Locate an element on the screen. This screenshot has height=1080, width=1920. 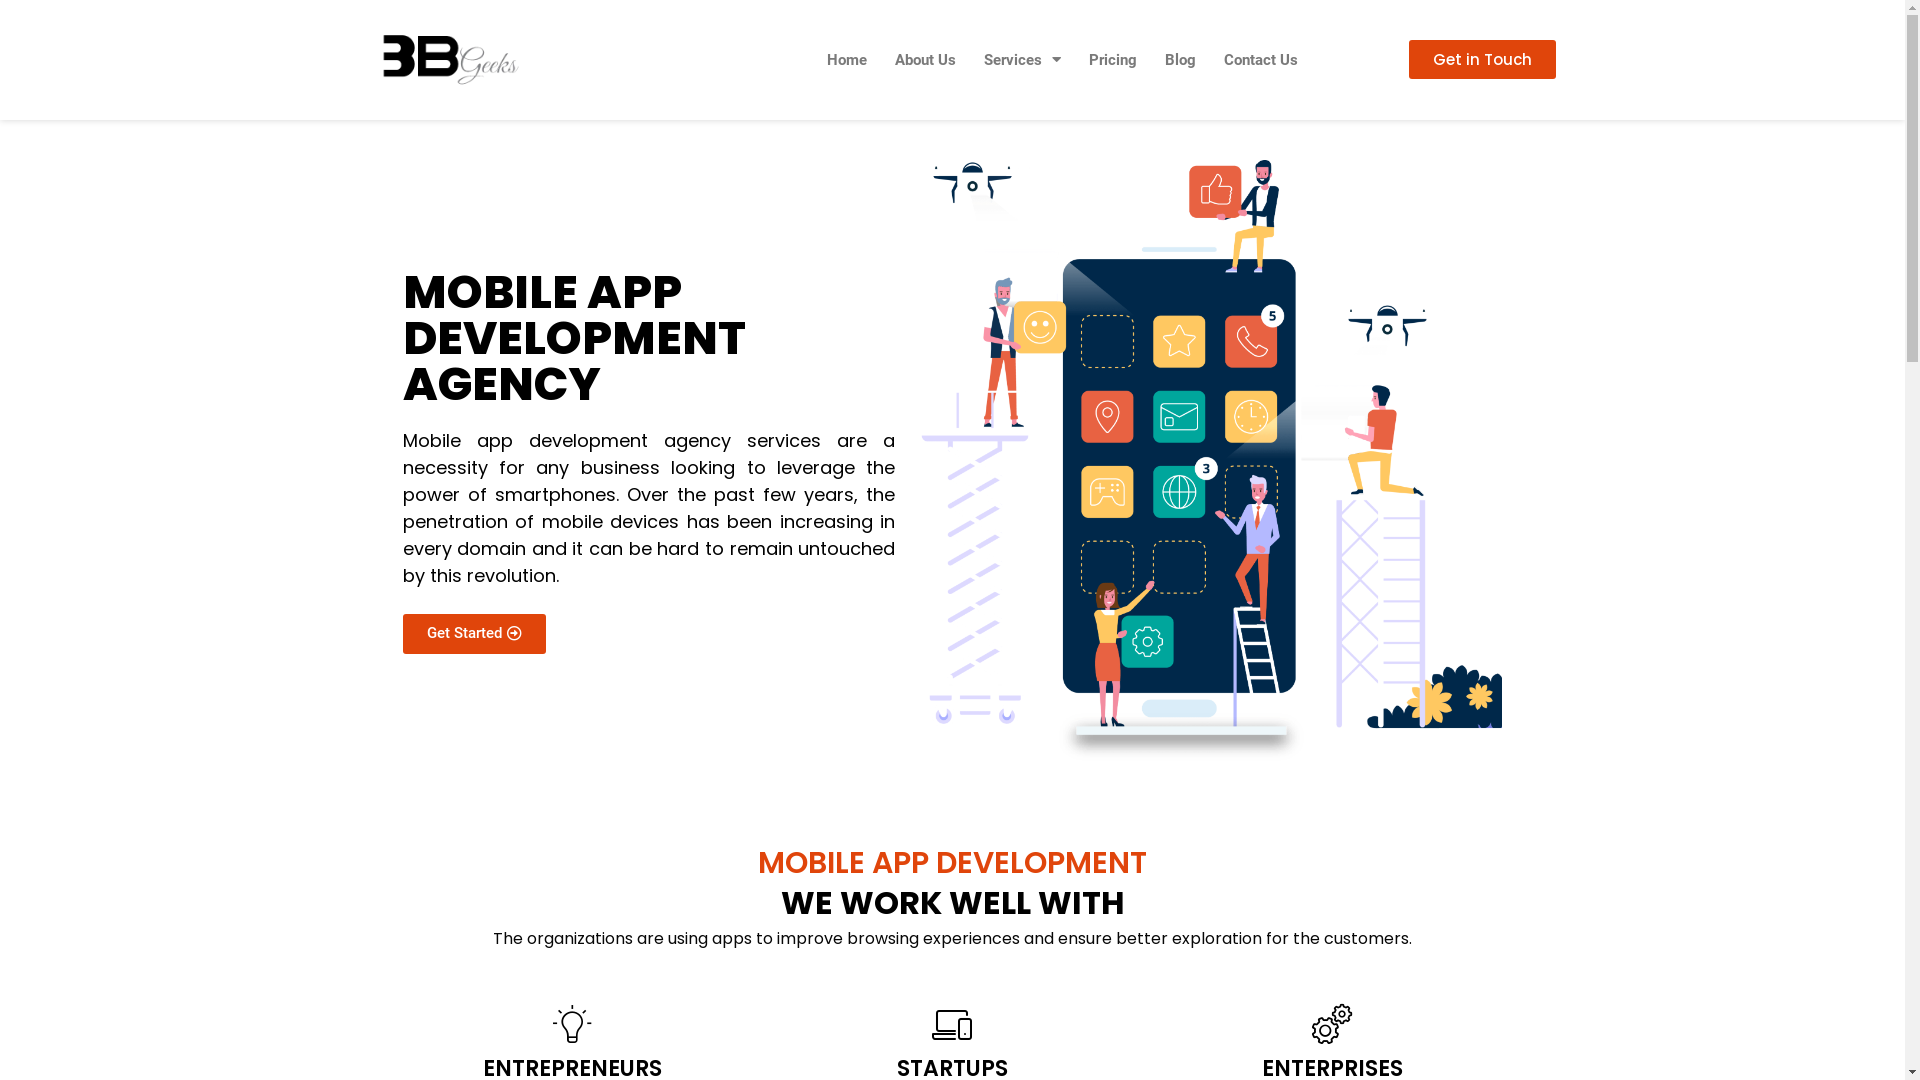
Home is located at coordinates (847, 60).